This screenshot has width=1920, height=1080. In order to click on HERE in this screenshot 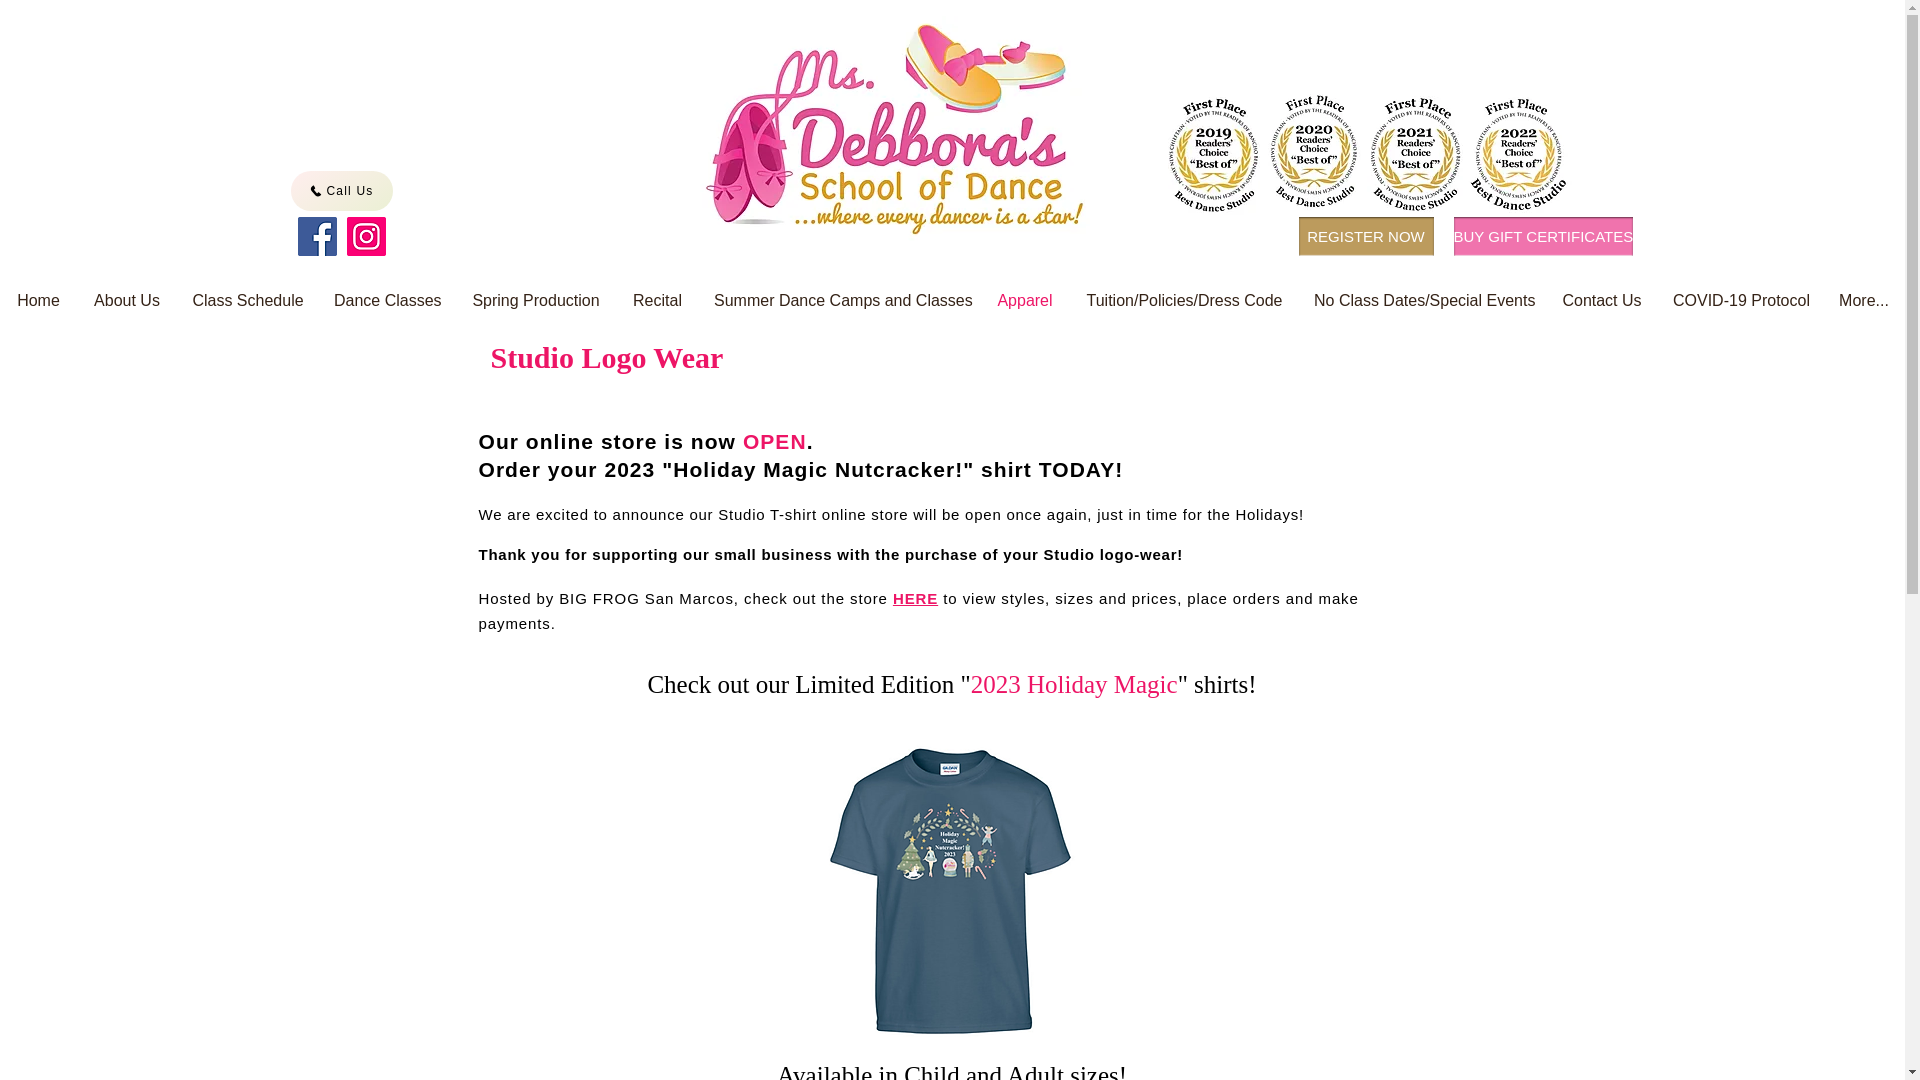, I will do `click(915, 598)`.